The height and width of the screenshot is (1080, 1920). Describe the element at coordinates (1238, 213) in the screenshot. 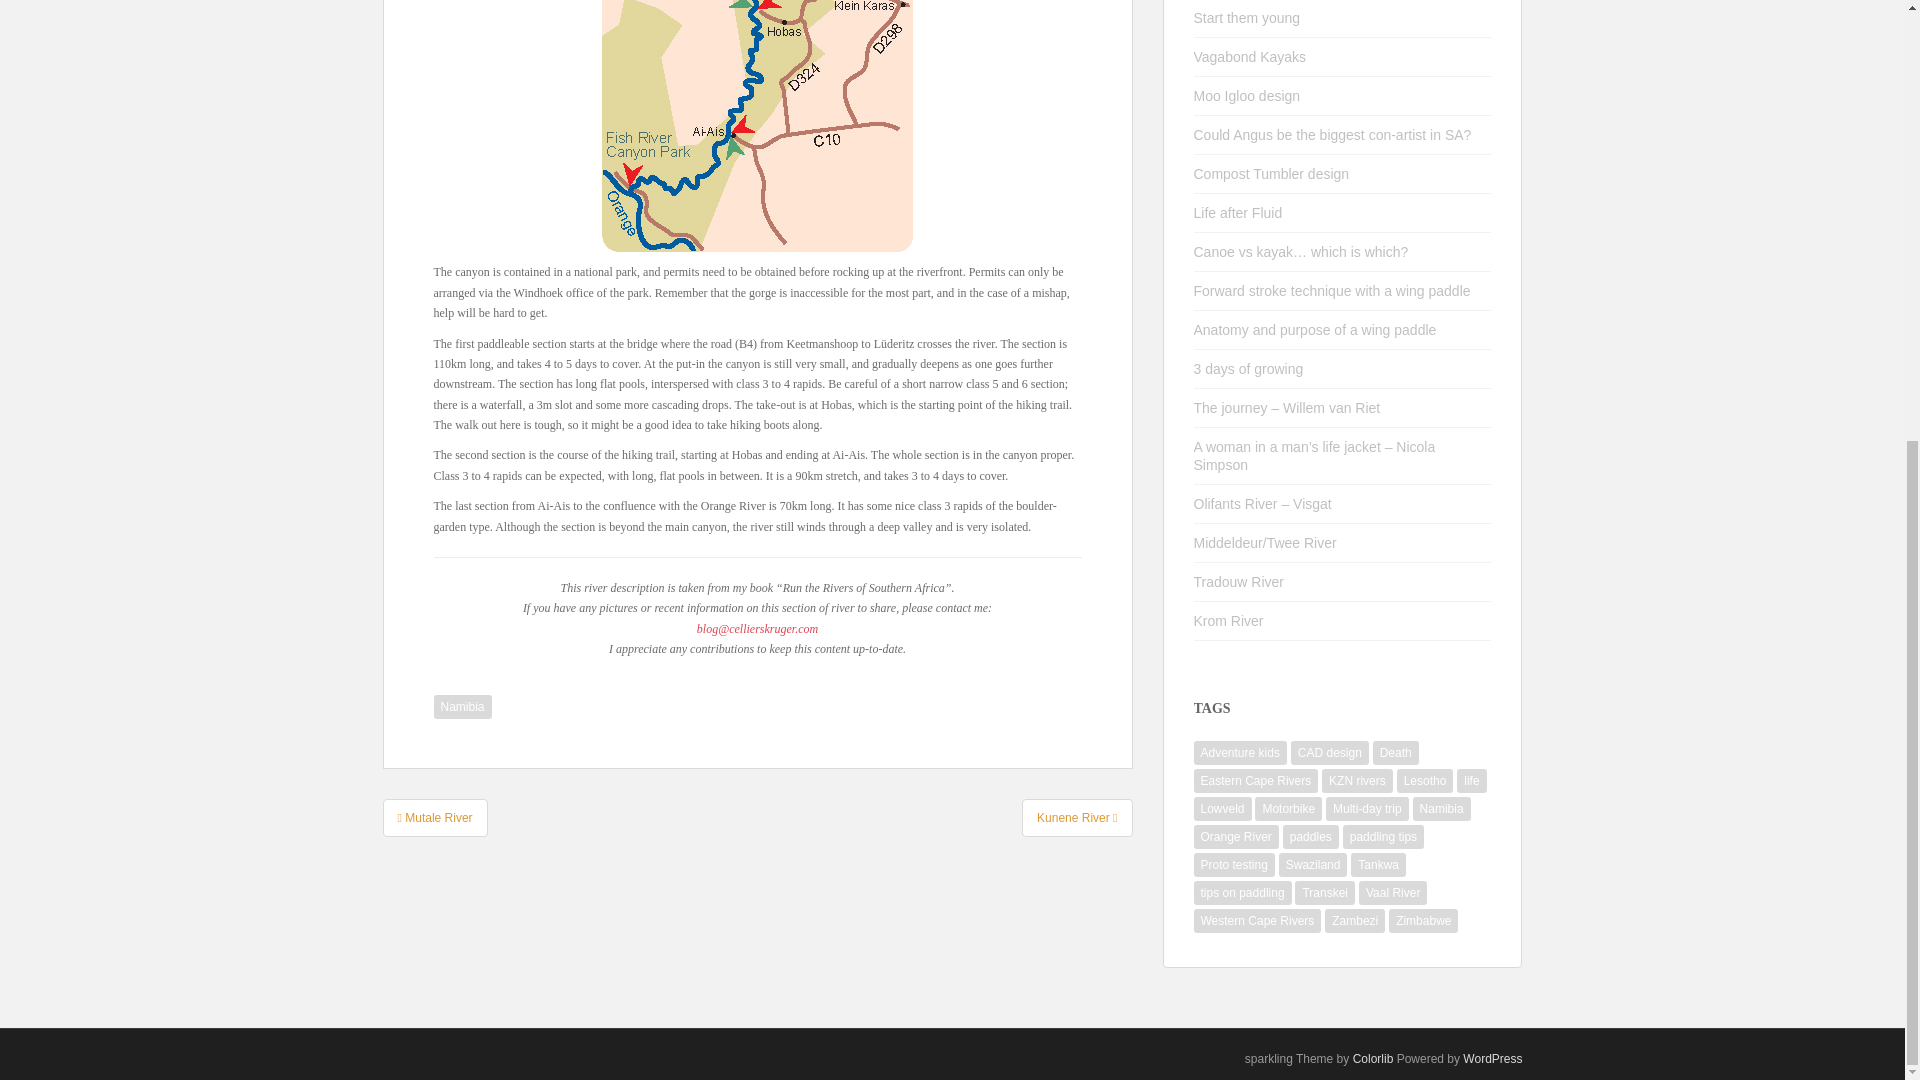

I see `Life after Fluid` at that location.